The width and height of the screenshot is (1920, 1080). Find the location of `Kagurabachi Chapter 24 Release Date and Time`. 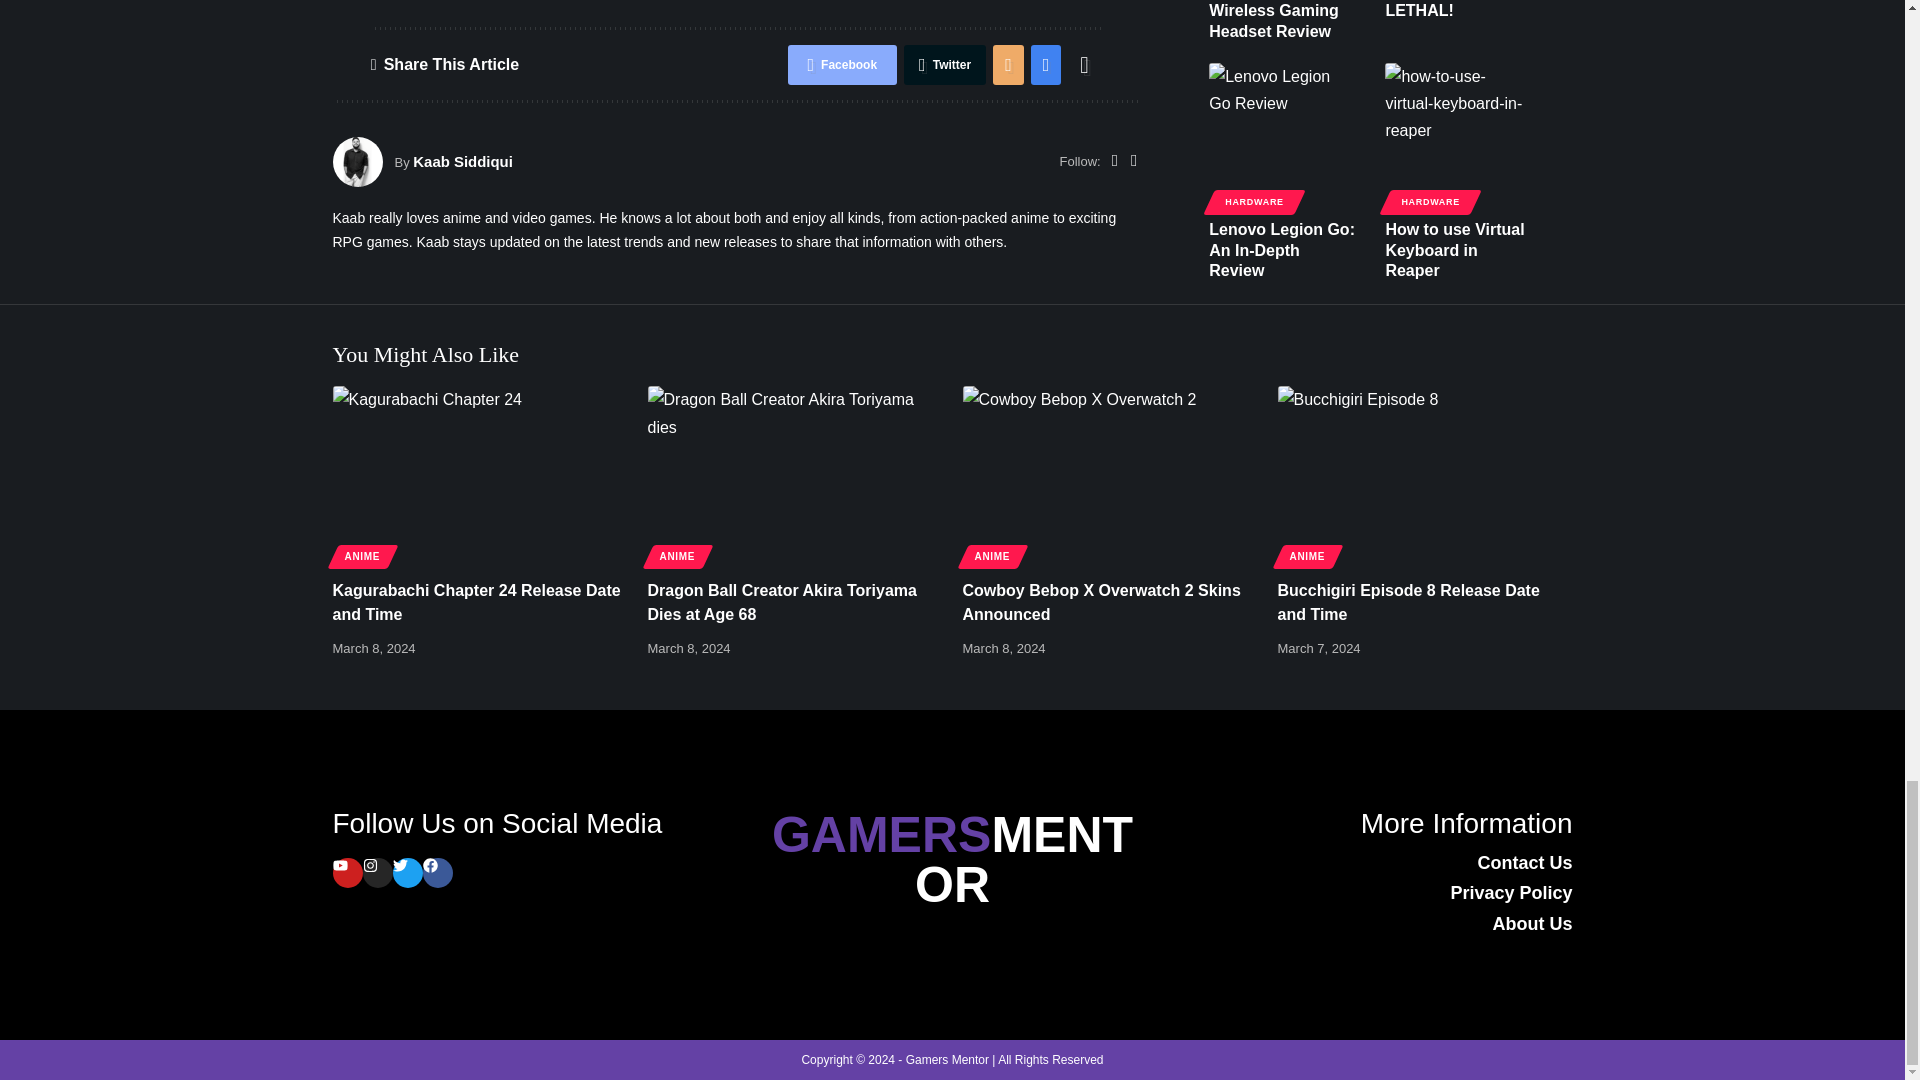

Kagurabachi Chapter 24 Release Date and Time is located at coordinates (480, 474).